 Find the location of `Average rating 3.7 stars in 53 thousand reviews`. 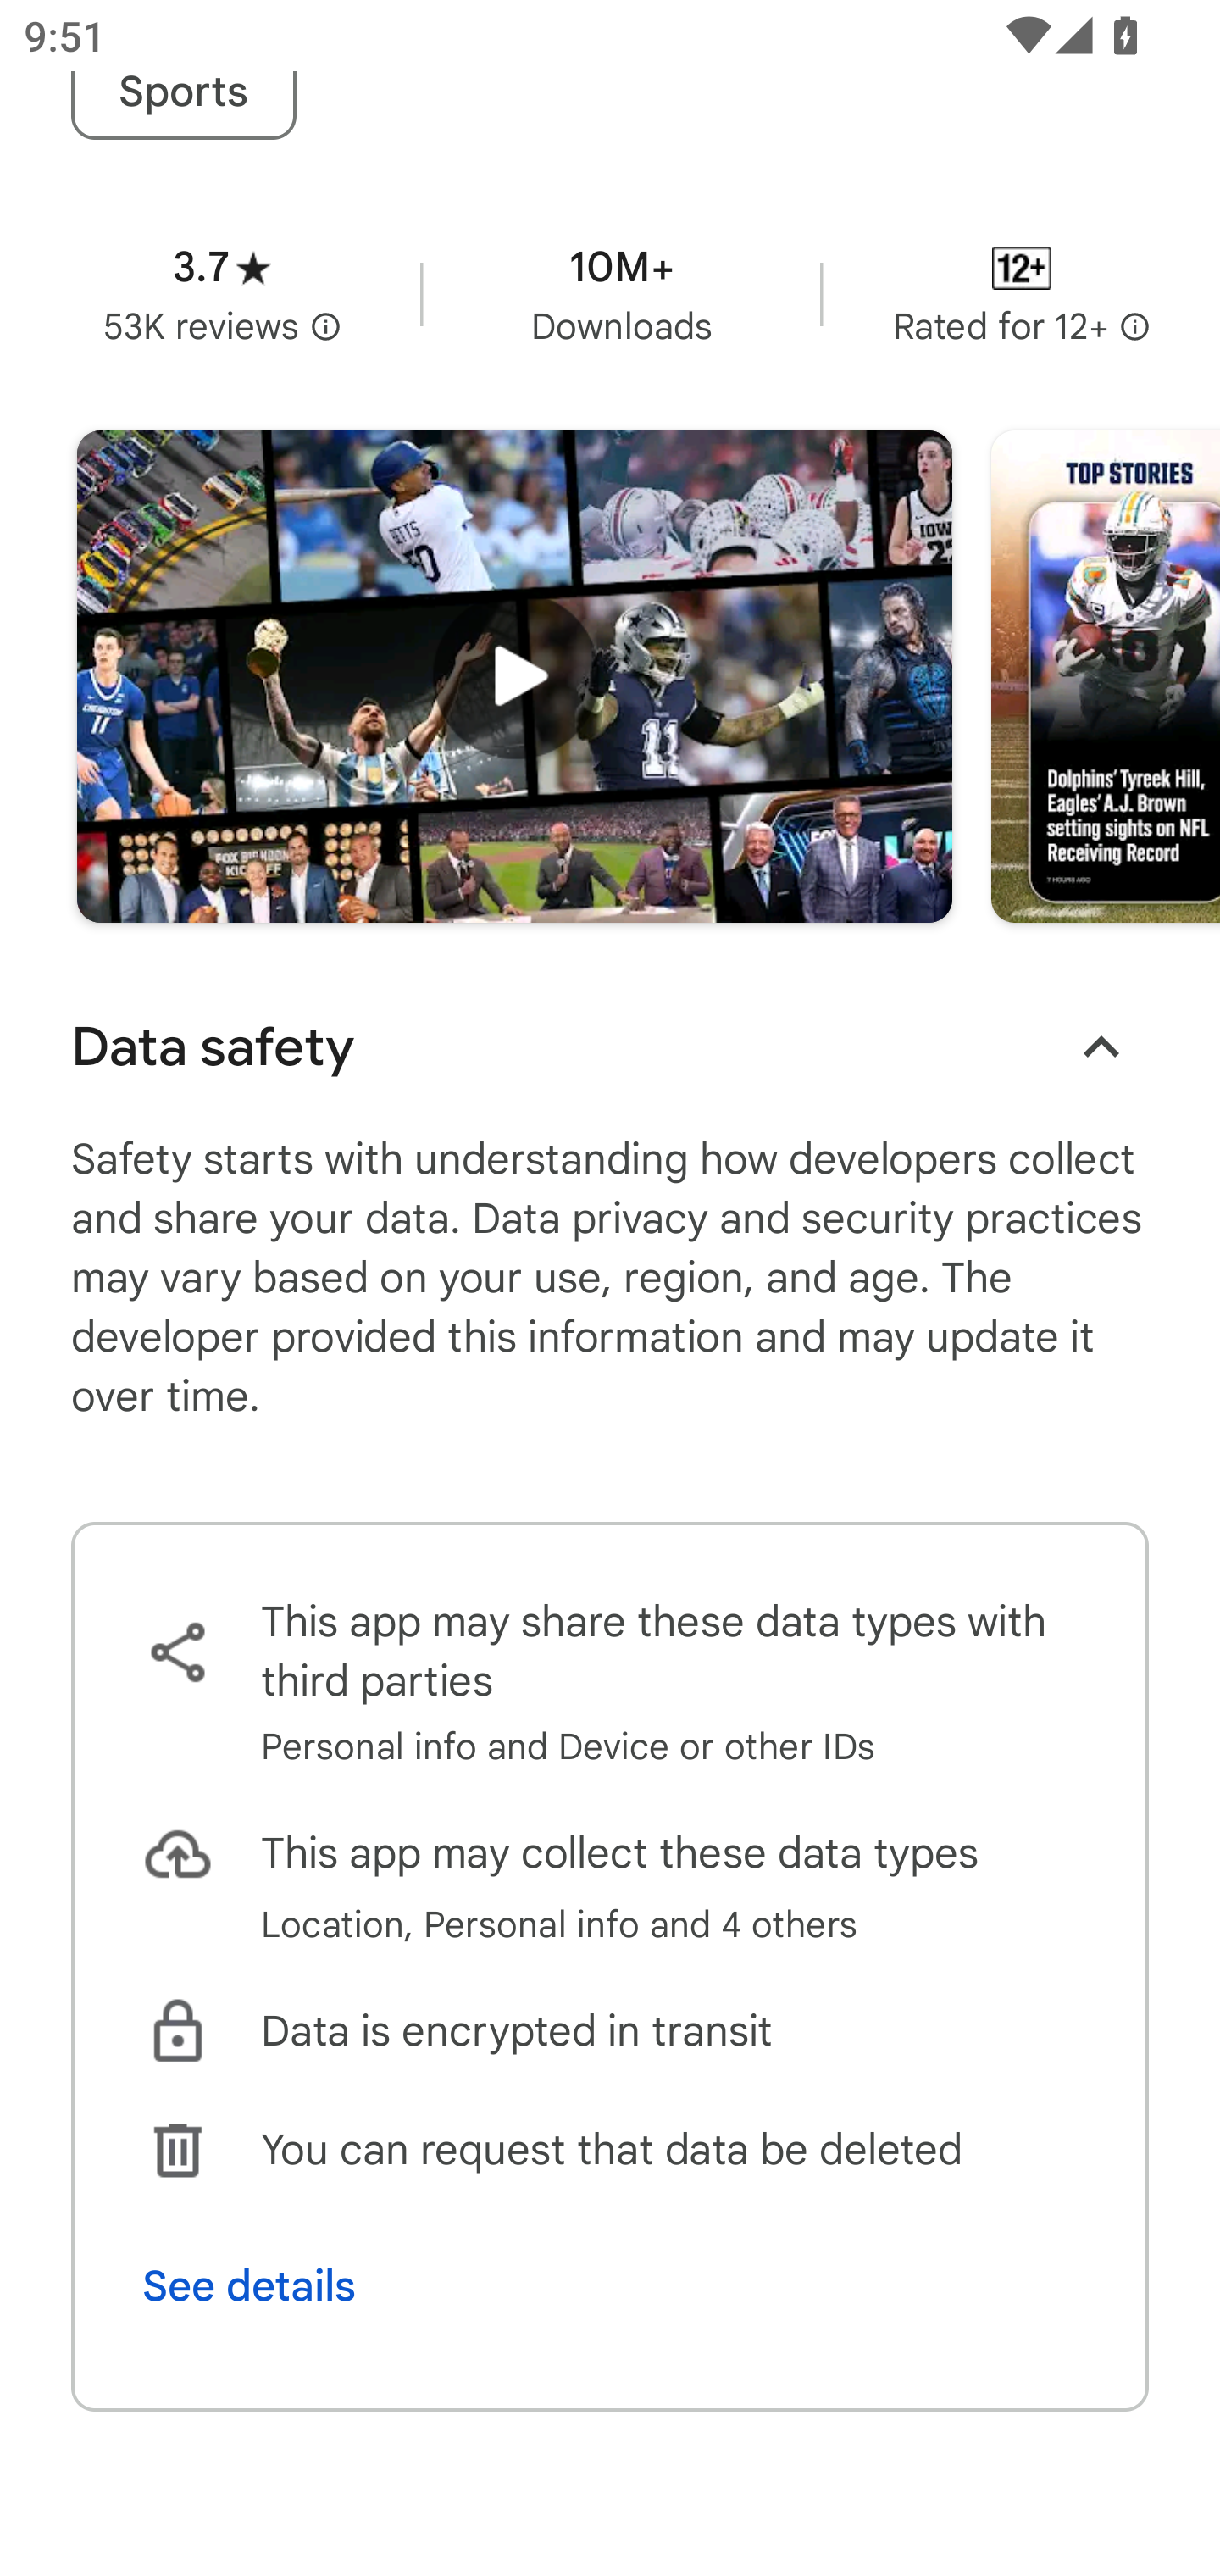

Average rating 3.7 stars in 53 thousand reviews is located at coordinates (222, 293).